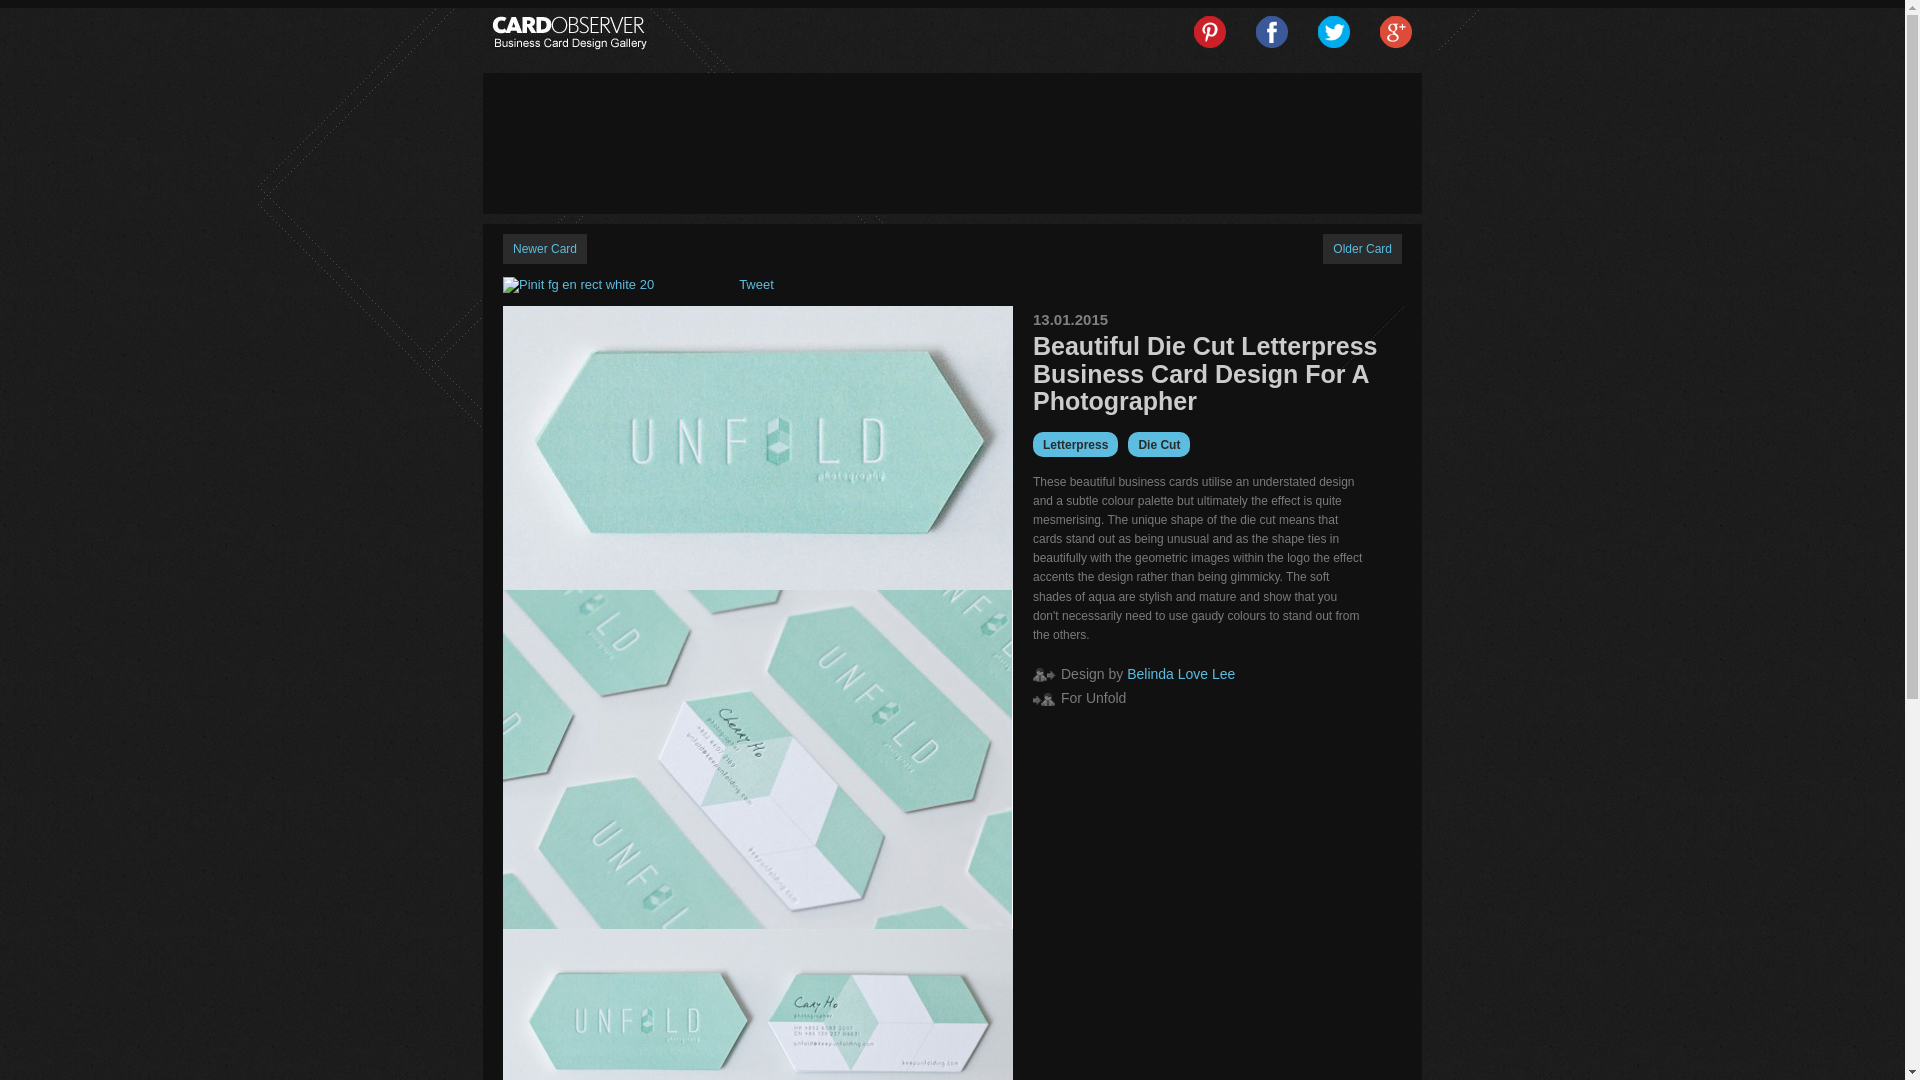  Describe the element at coordinates (545, 248) in the screenshot. I see `Newer Card` at that location.